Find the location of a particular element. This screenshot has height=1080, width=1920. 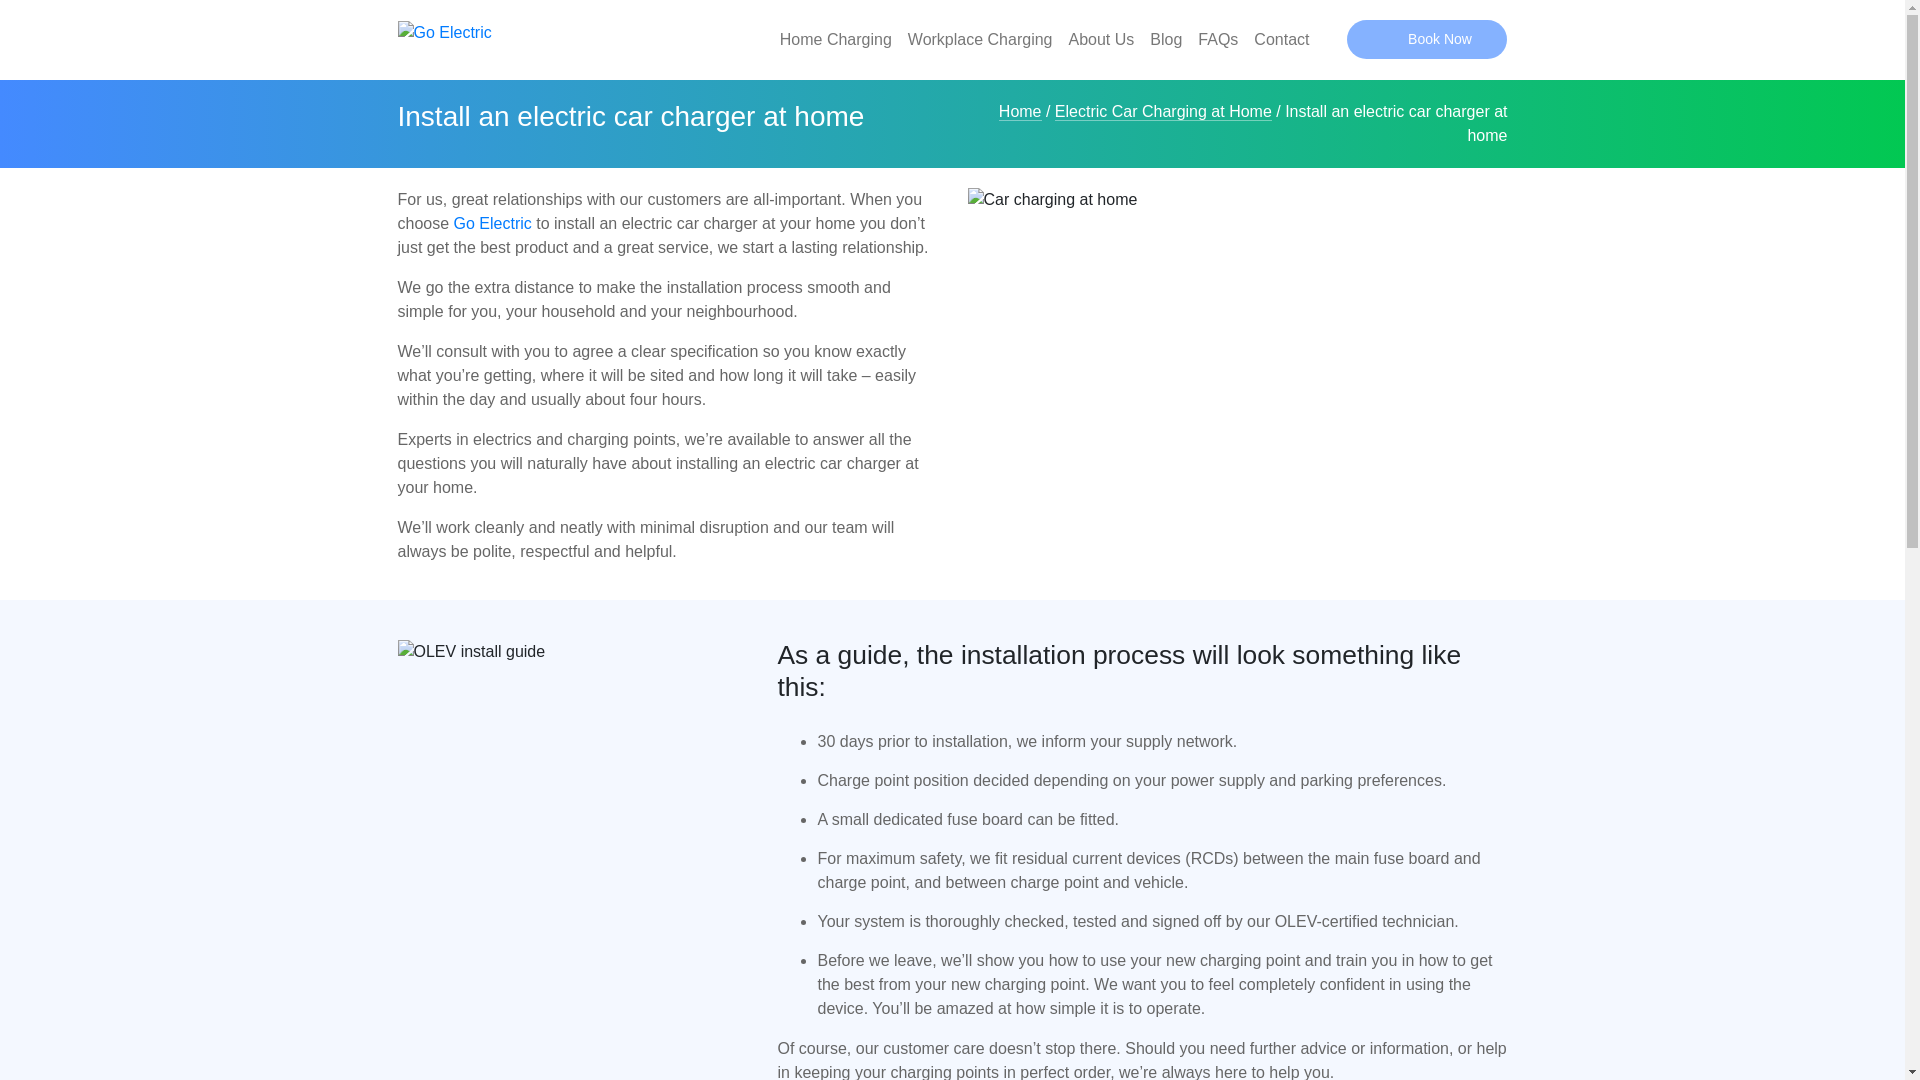

Home Charging is located at coordinates (836, 40).